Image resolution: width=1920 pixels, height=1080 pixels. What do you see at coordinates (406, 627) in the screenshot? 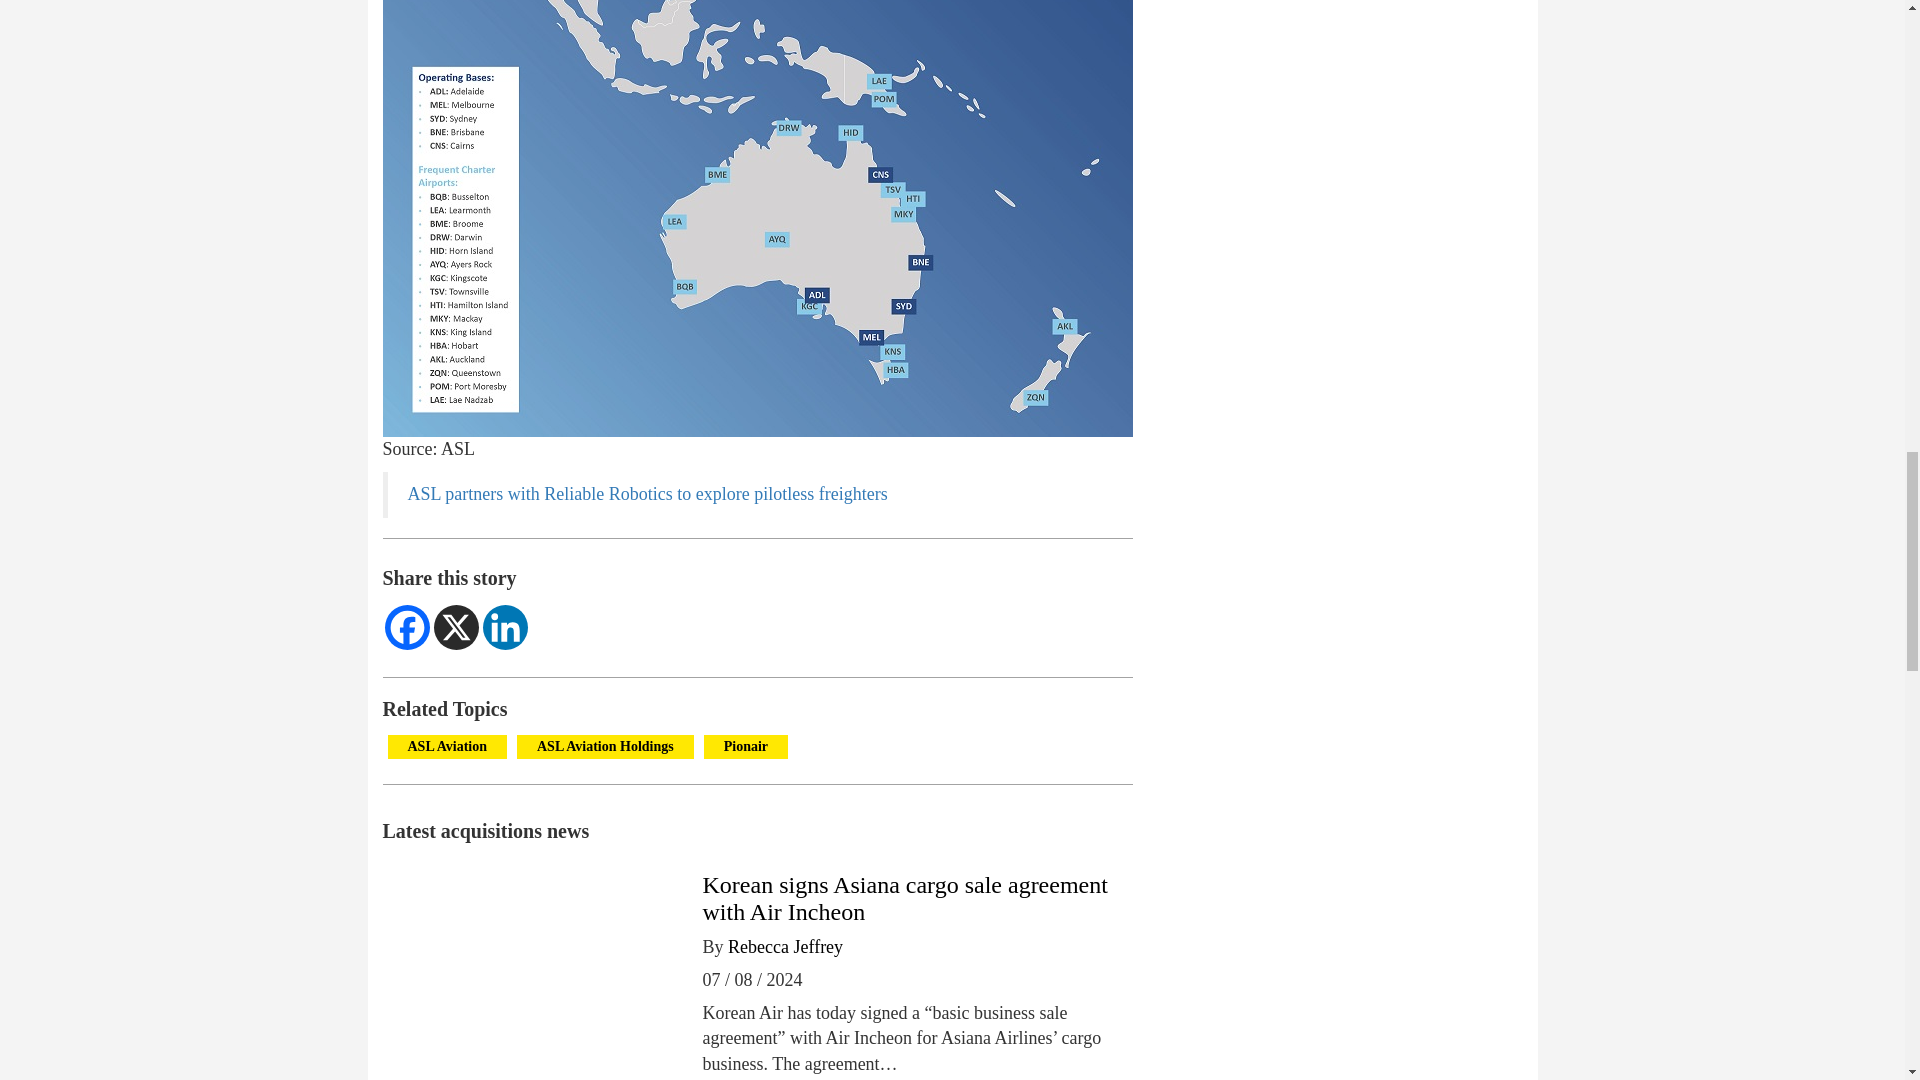
I see `Facebook` at bounding box center [406, 627].